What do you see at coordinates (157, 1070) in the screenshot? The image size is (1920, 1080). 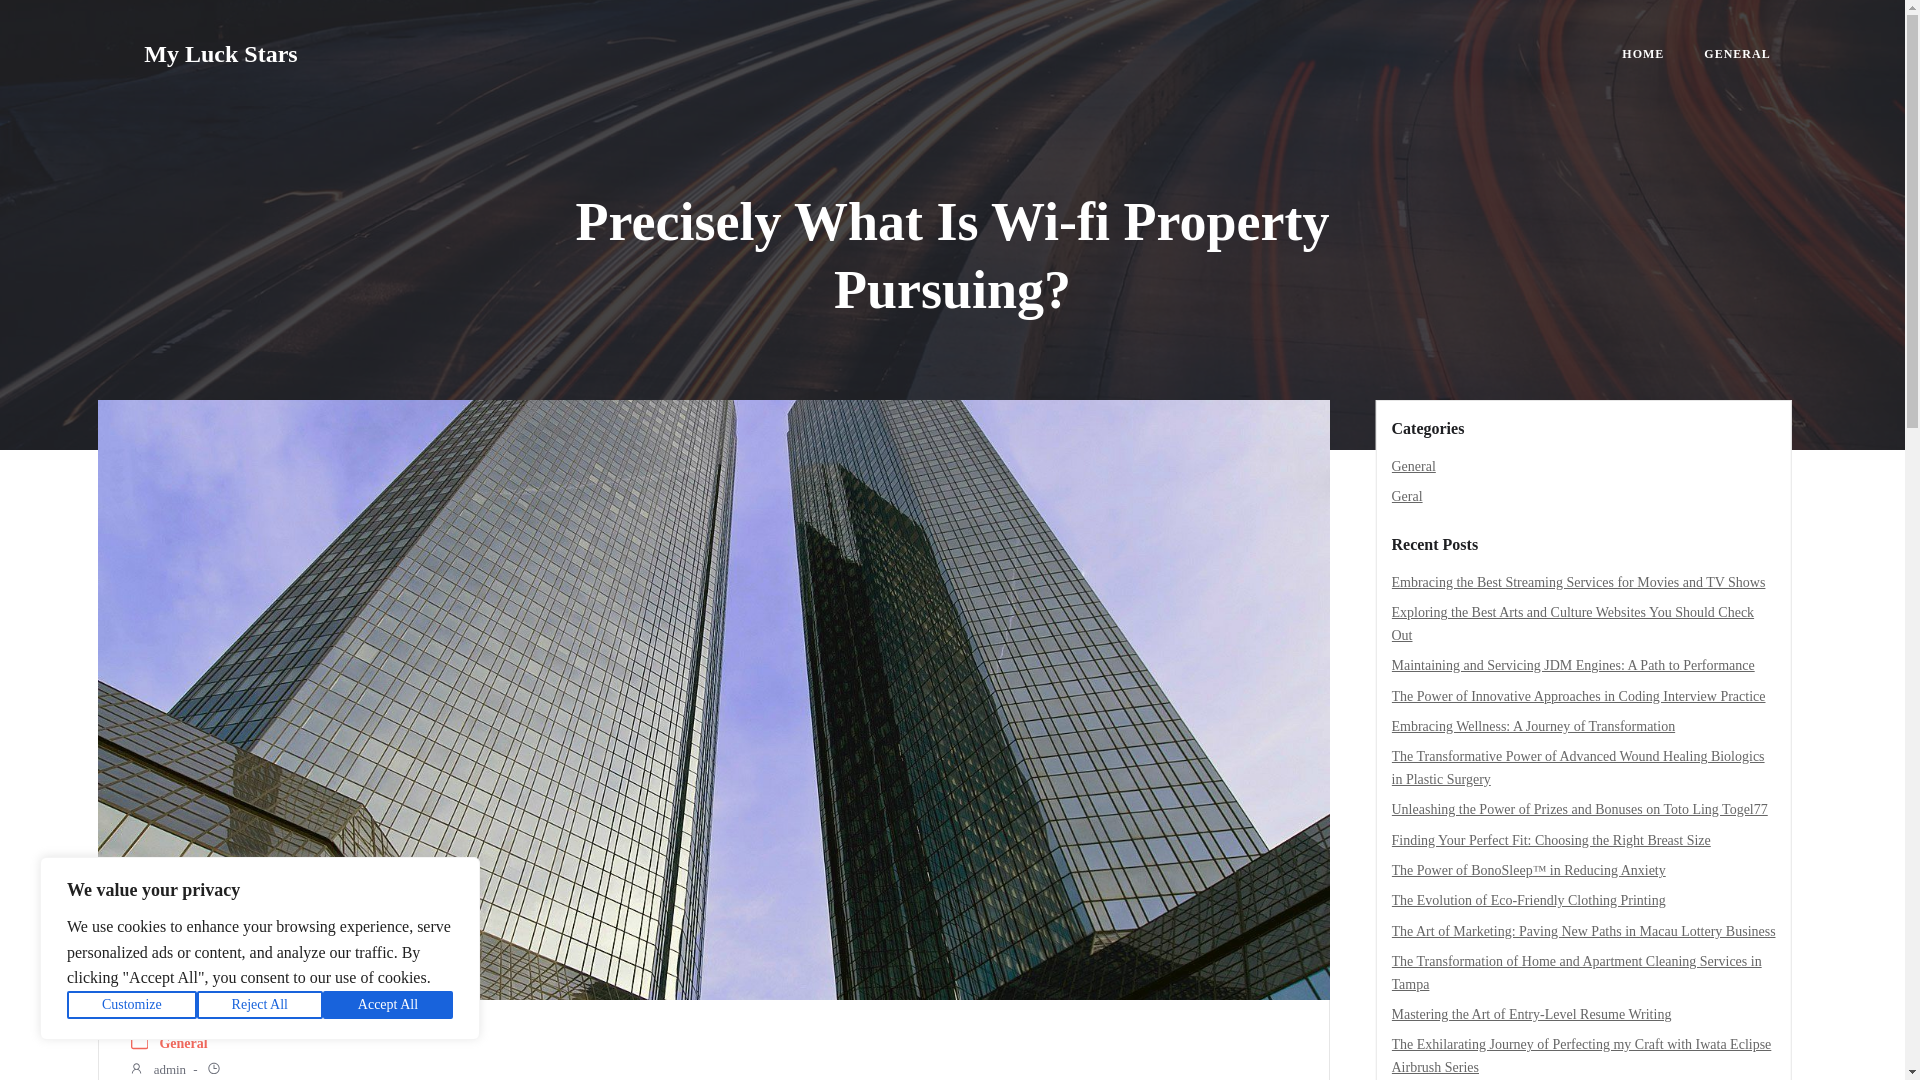 I see `admin` at bounding box center [157, 1070].